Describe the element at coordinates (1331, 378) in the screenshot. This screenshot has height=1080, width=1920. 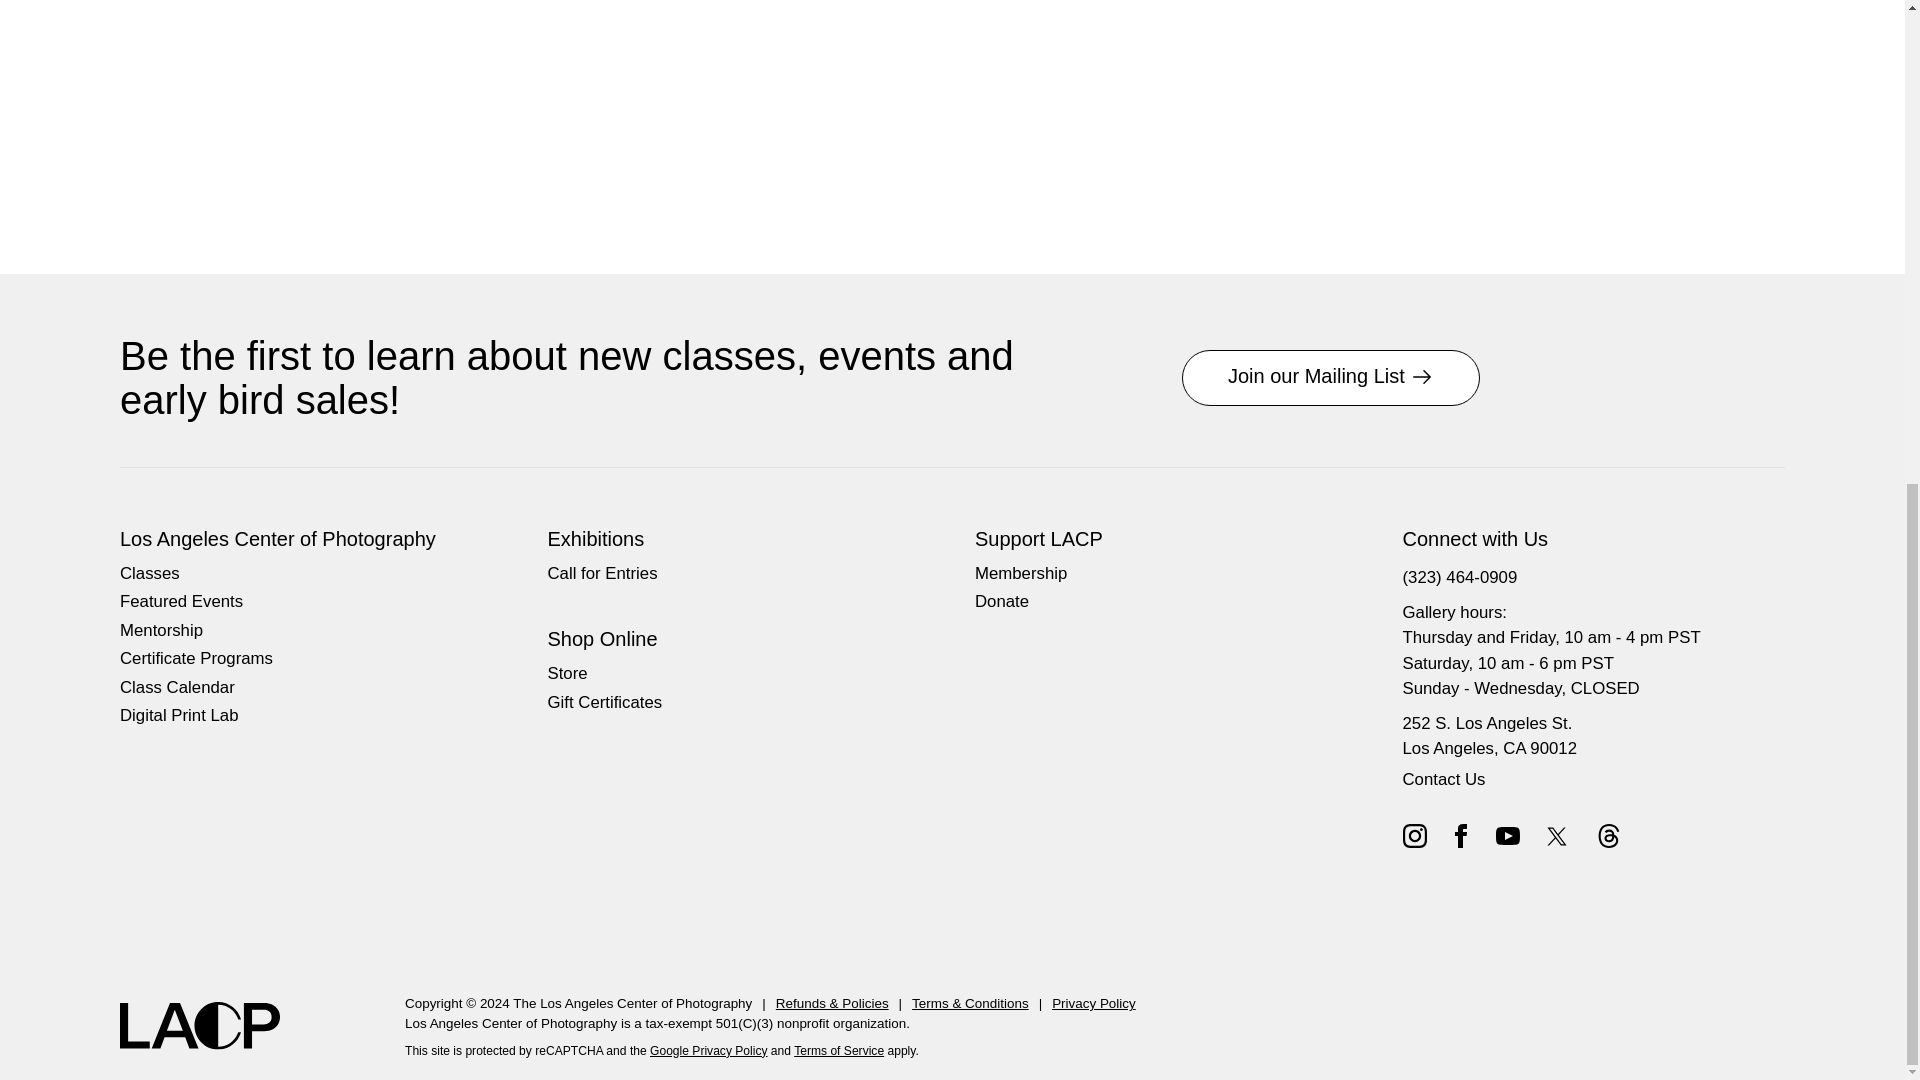
I see `Join our Mailing List` at that location.